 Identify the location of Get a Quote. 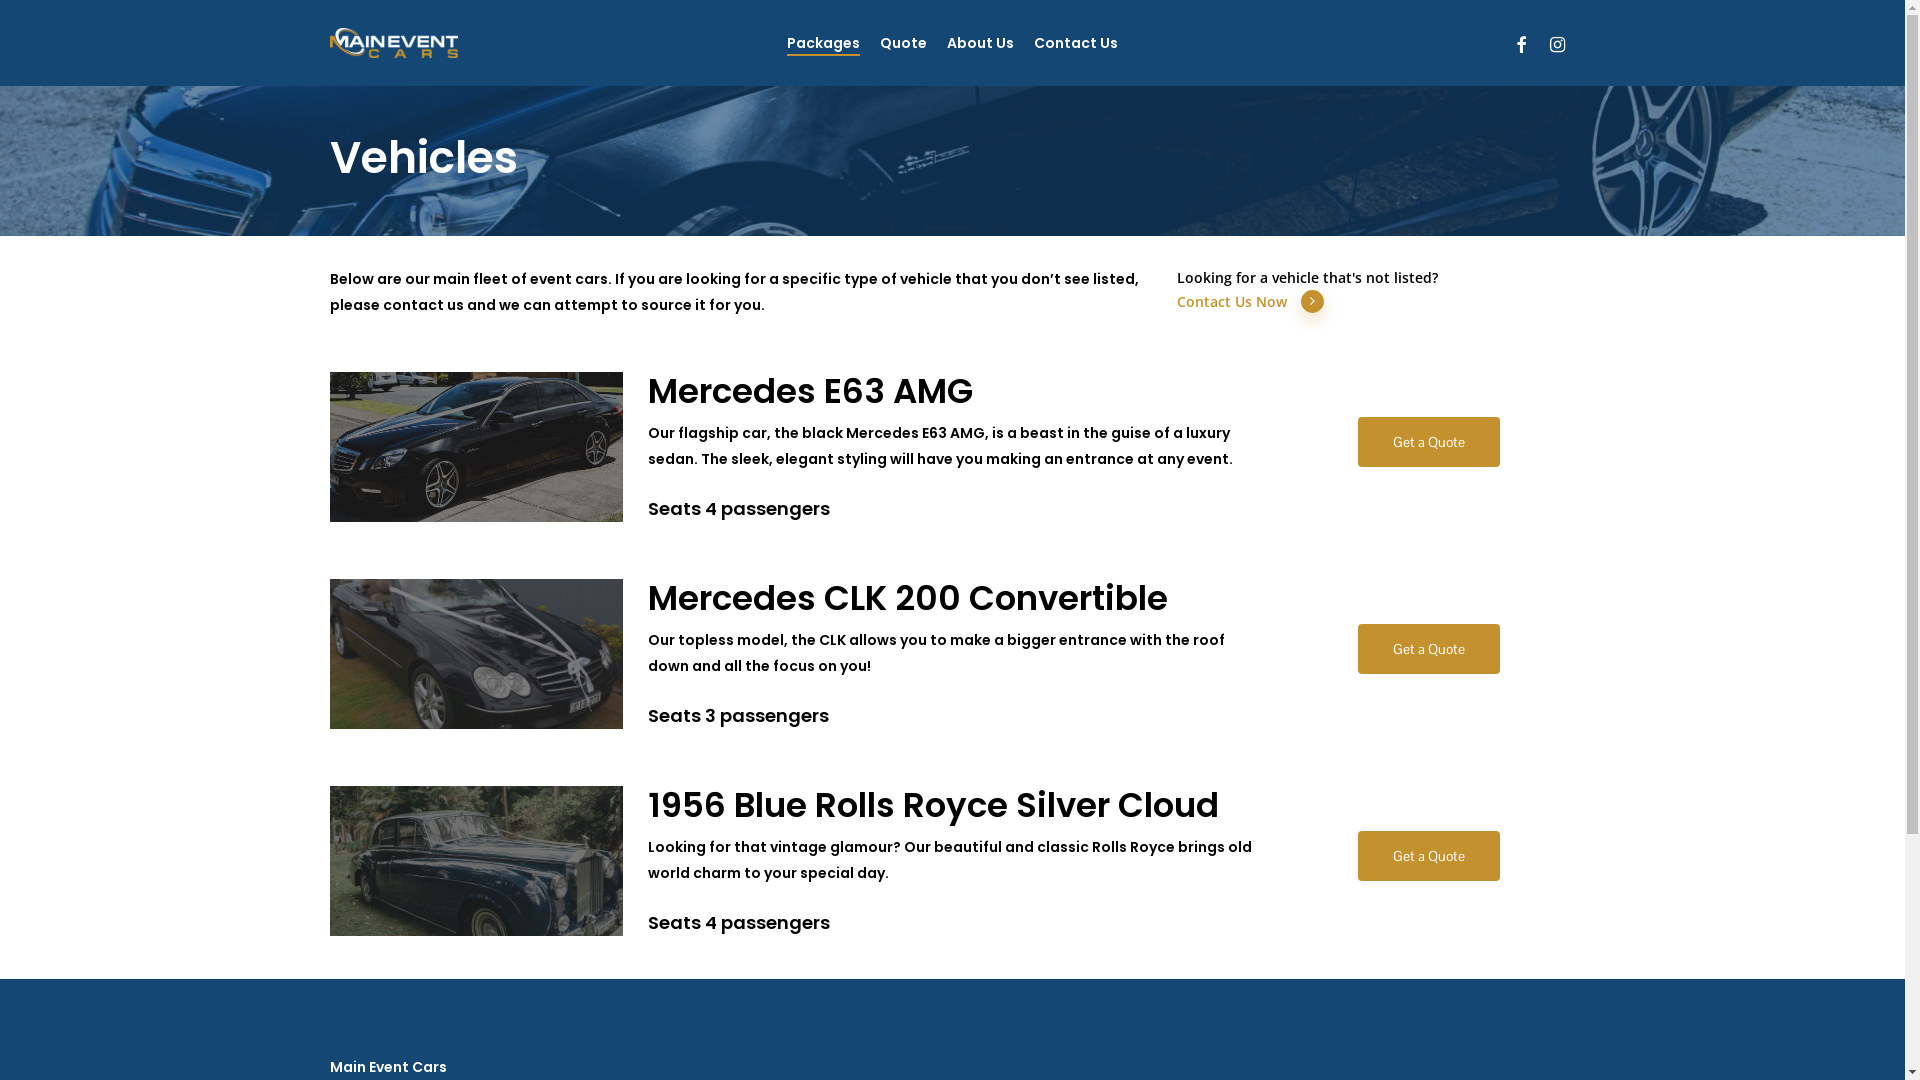
(1429, 648).